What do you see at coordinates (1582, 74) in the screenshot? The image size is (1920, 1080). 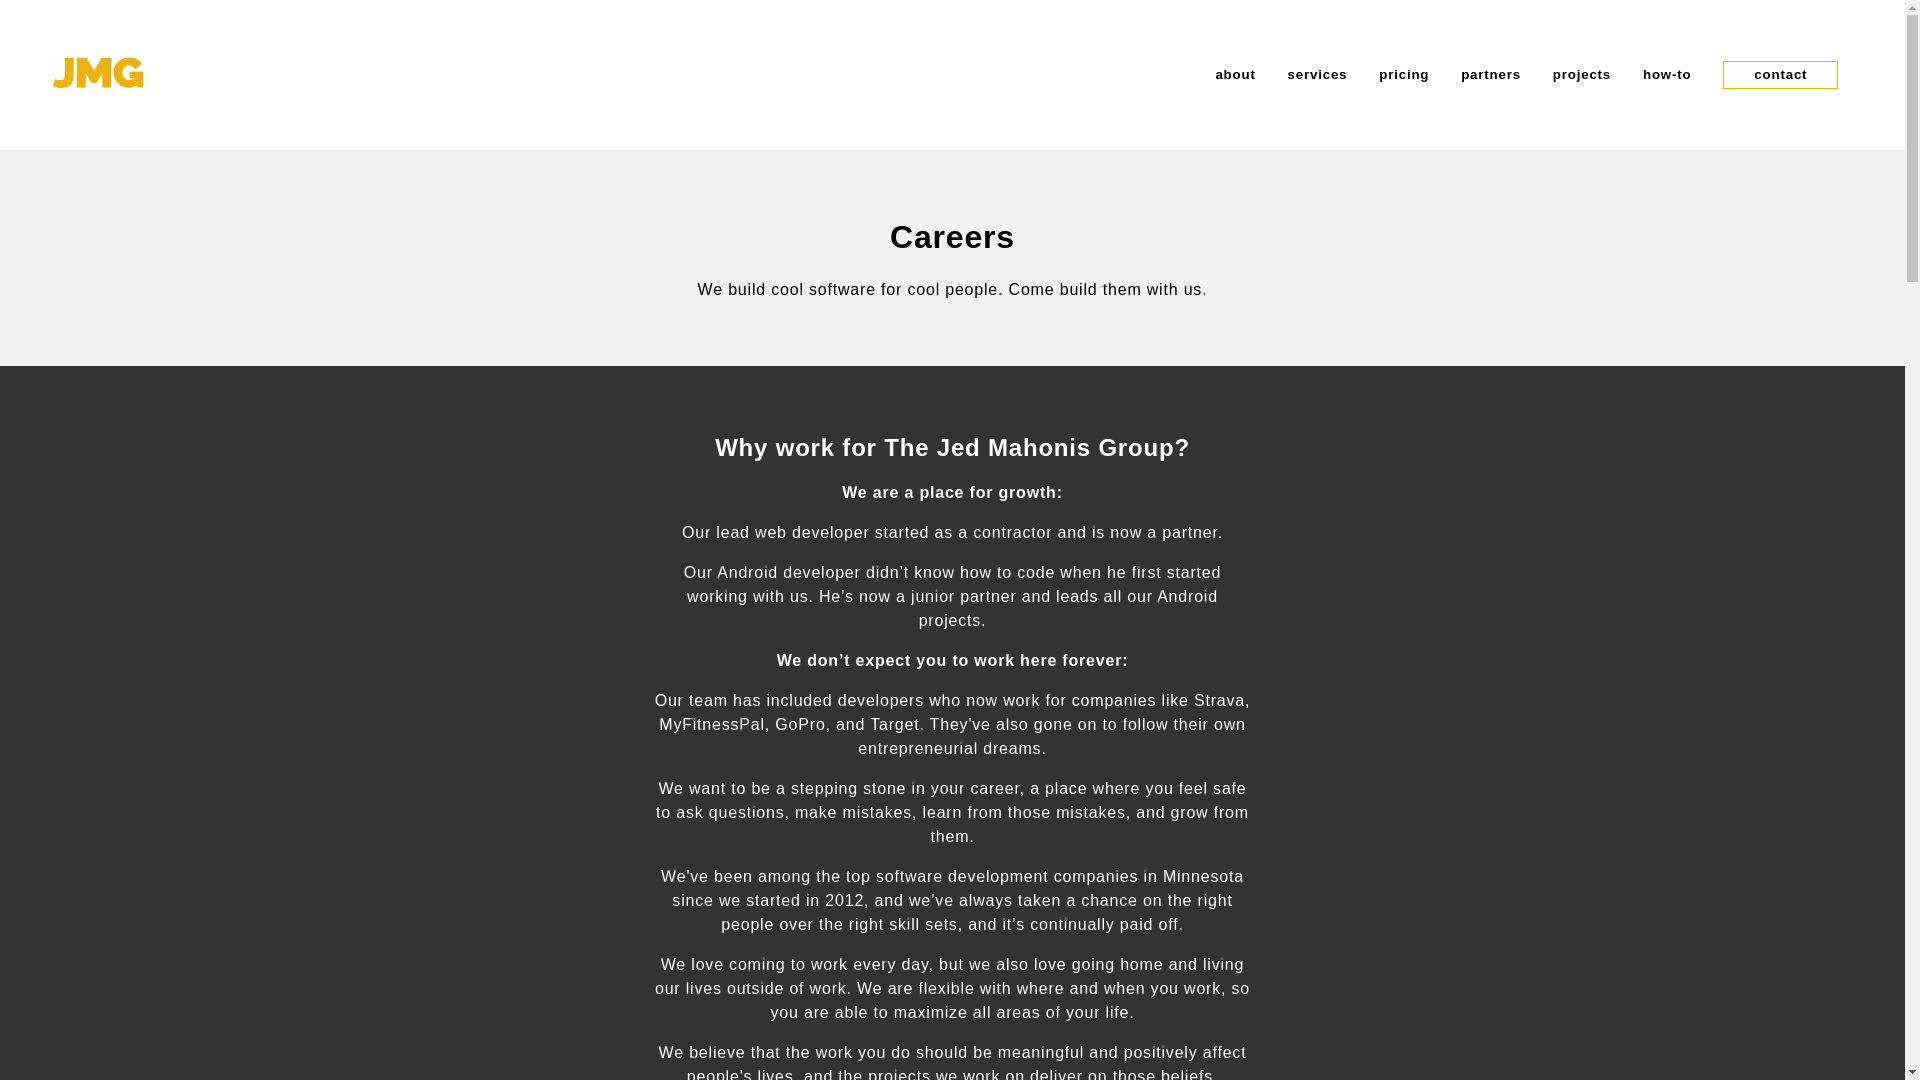 I see `projects` at bounding box center [1582, 74].